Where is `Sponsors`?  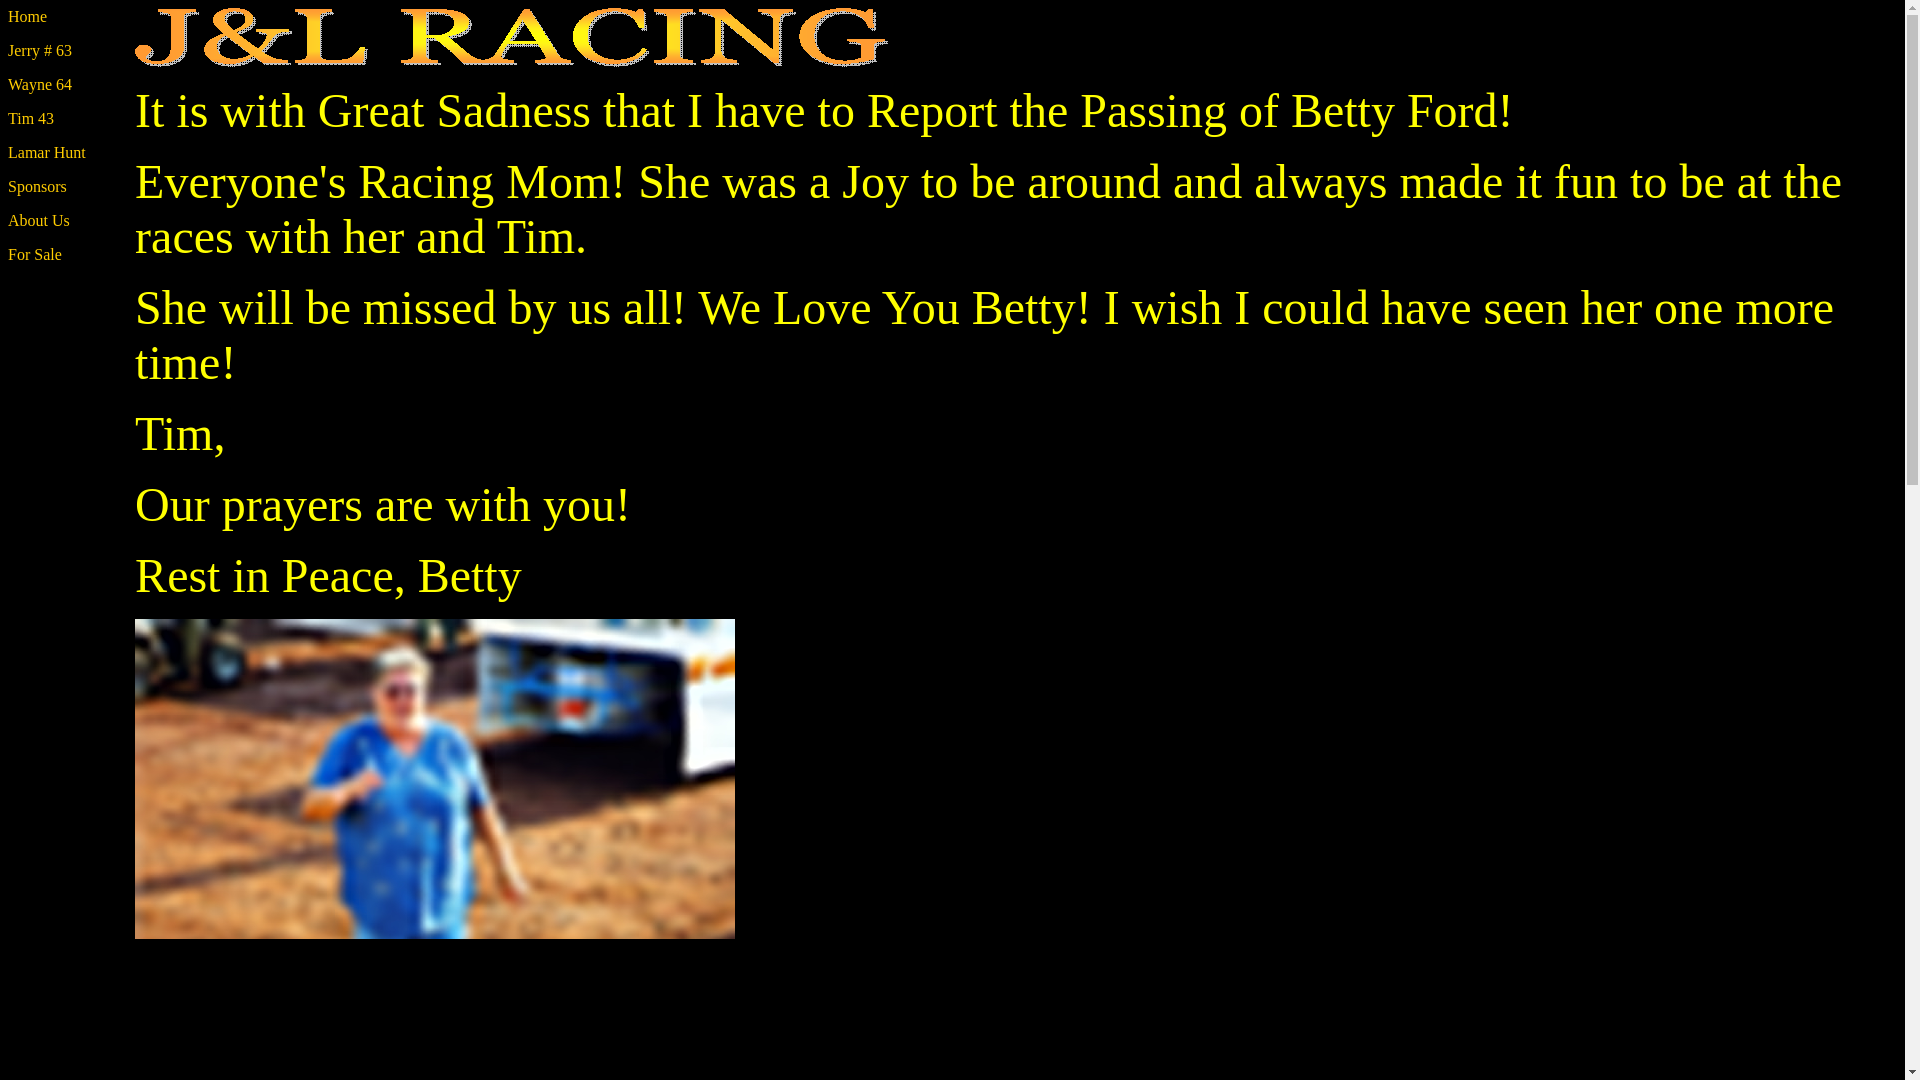 Sponsors is located at coordinates (37, 186).